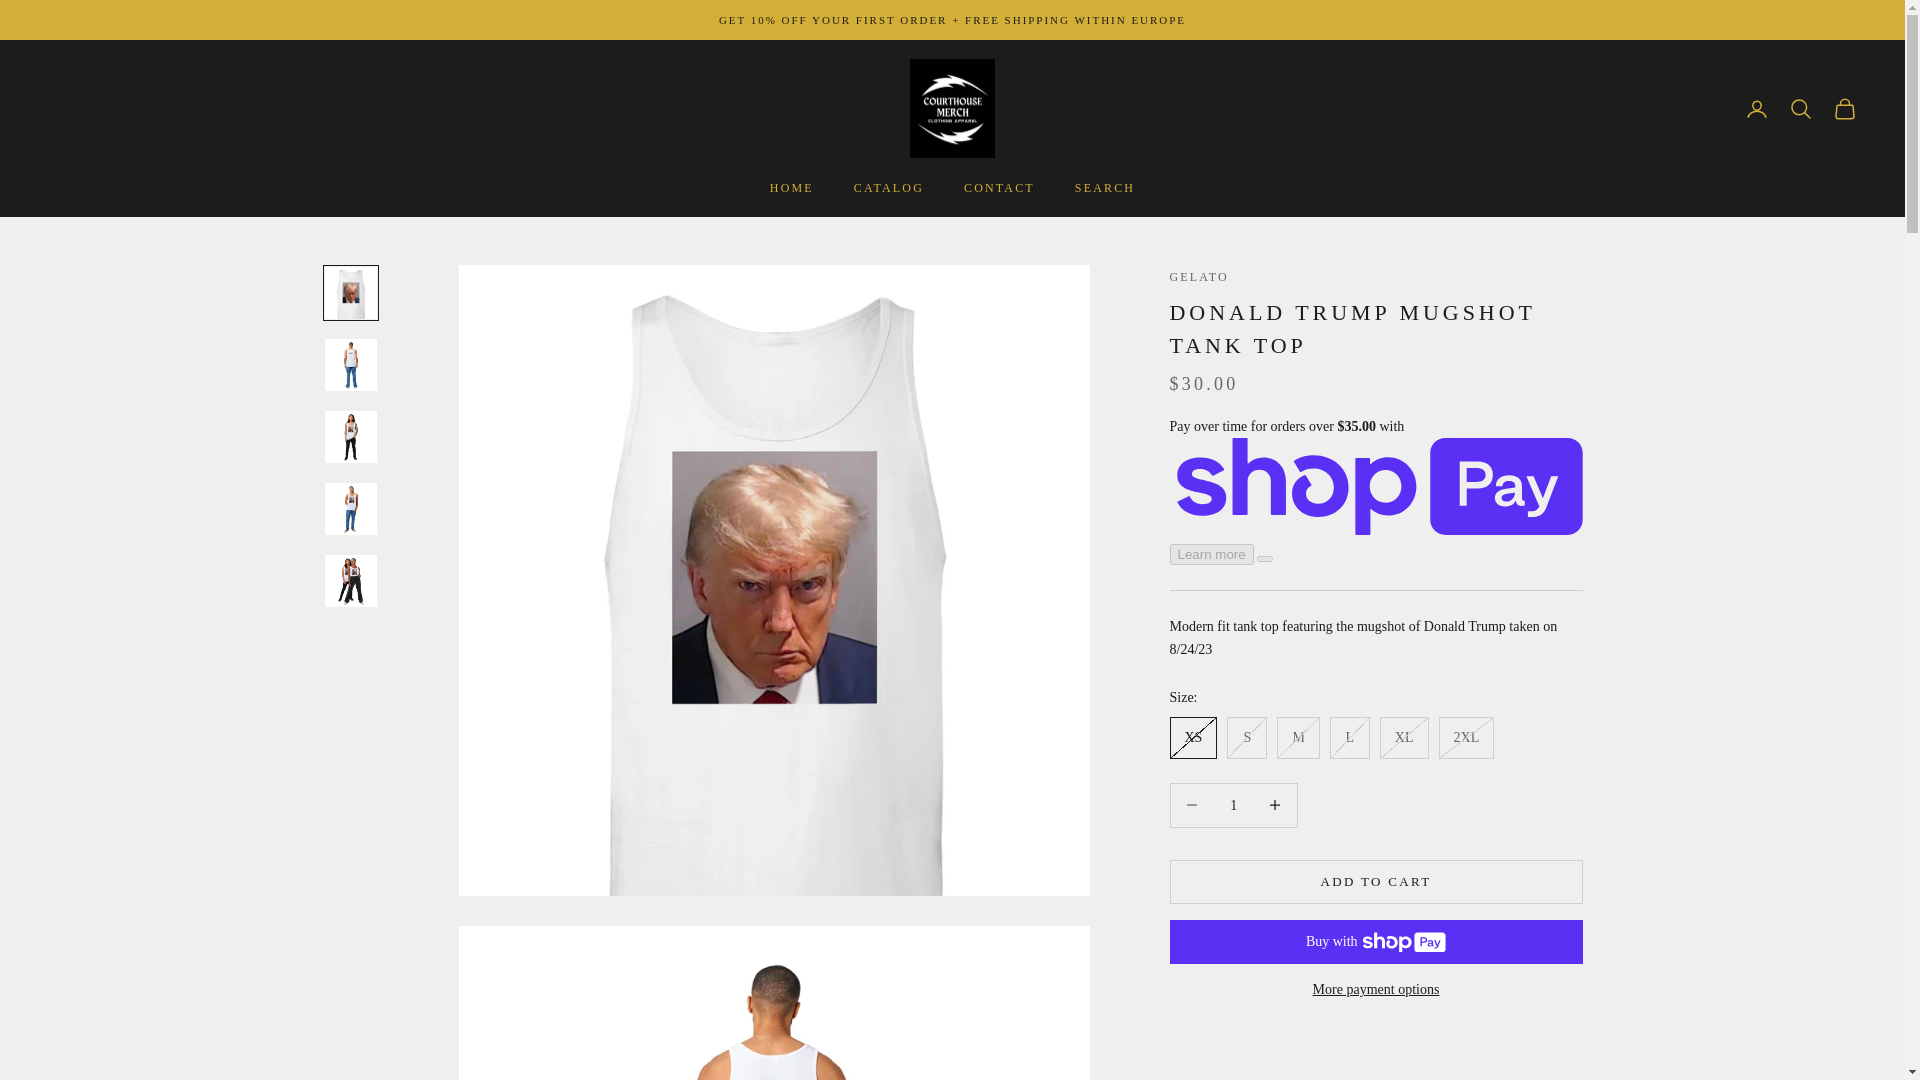  What do you see at coordinates (1800, 108) in the screenshot?
I see `Open search` at bounding box center [1800, 108].